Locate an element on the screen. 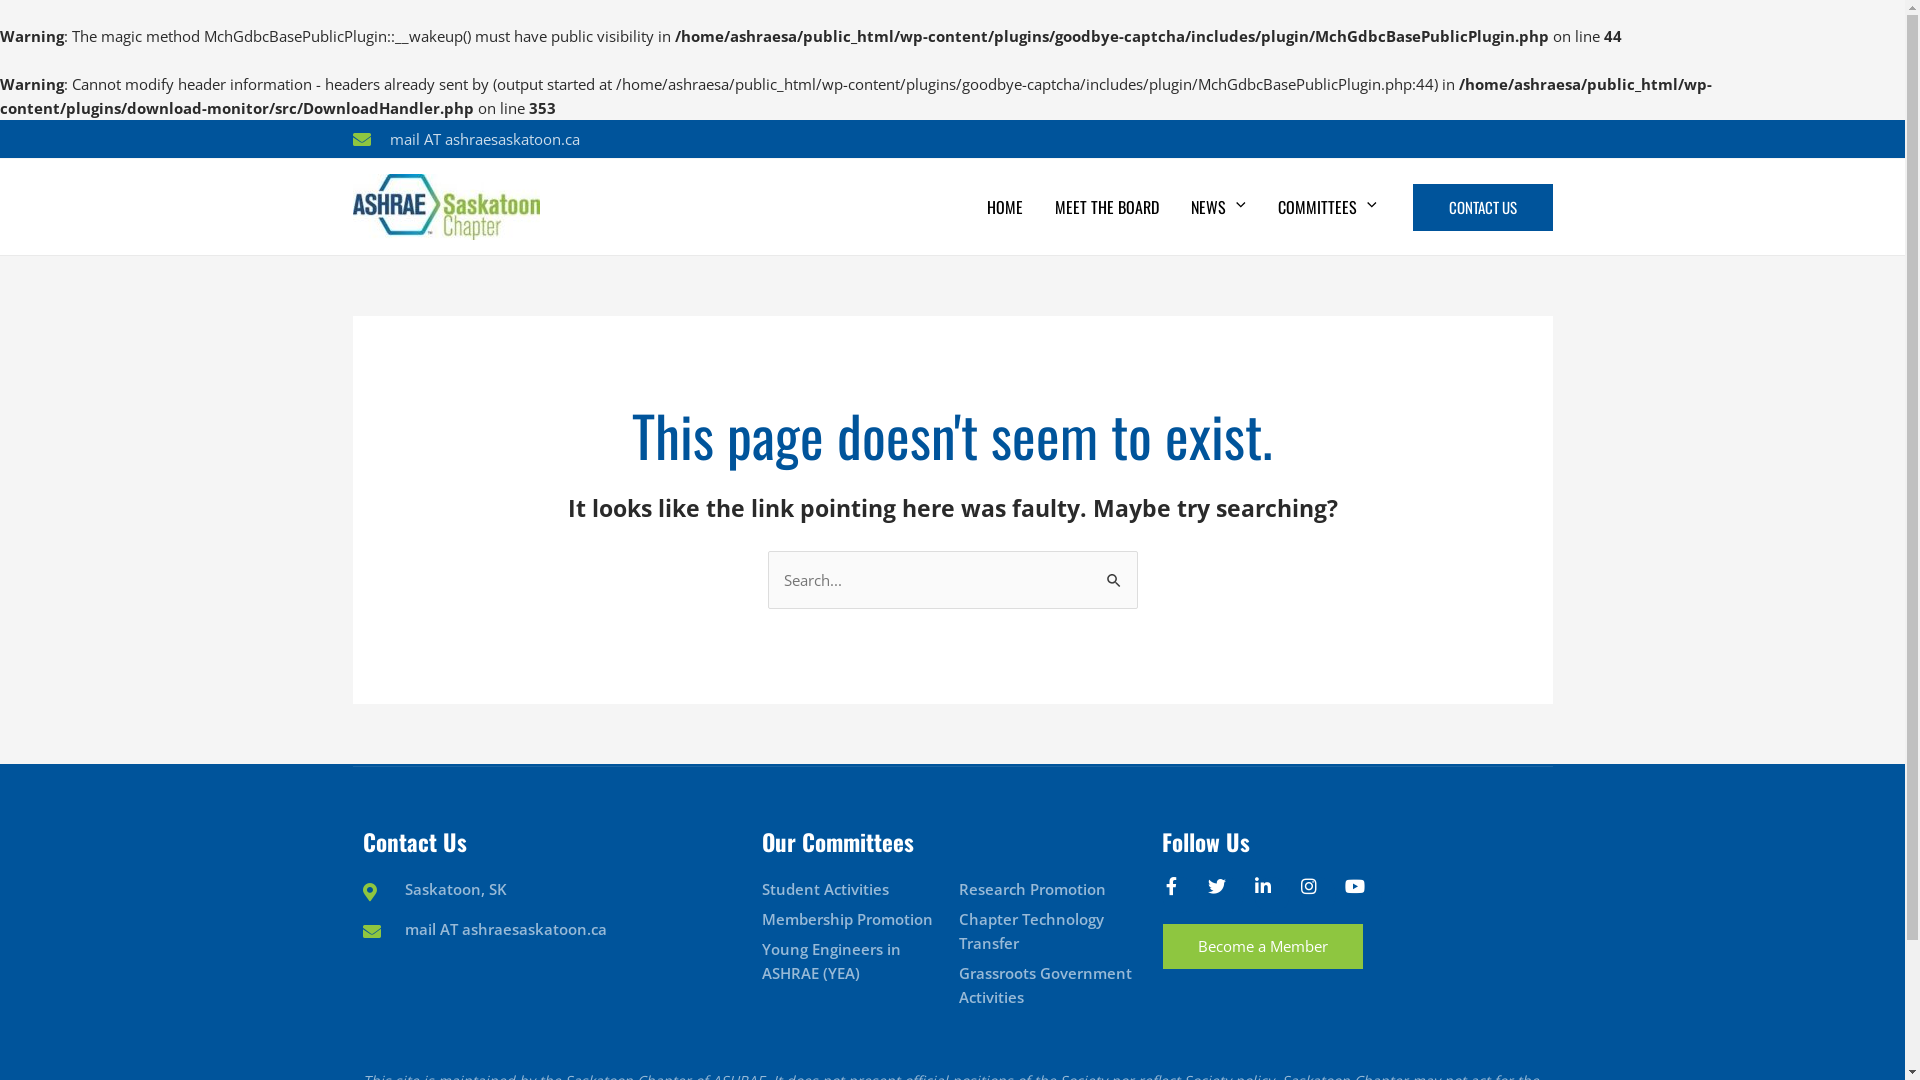 This screenshot has height=1080, width=1920. Research Promotion is located at coordinates (1050, 889).